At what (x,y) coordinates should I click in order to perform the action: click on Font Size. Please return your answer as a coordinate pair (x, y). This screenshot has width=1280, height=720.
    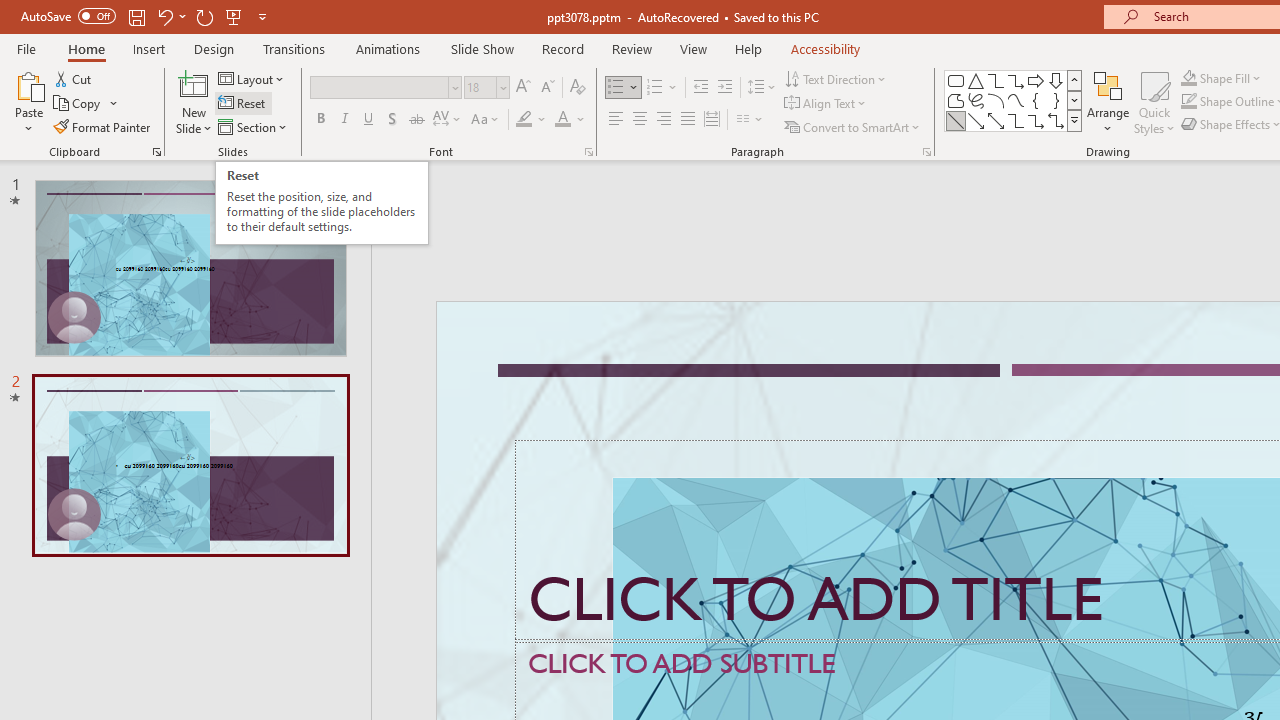
    Looking at the image, I should click on (480, 87).